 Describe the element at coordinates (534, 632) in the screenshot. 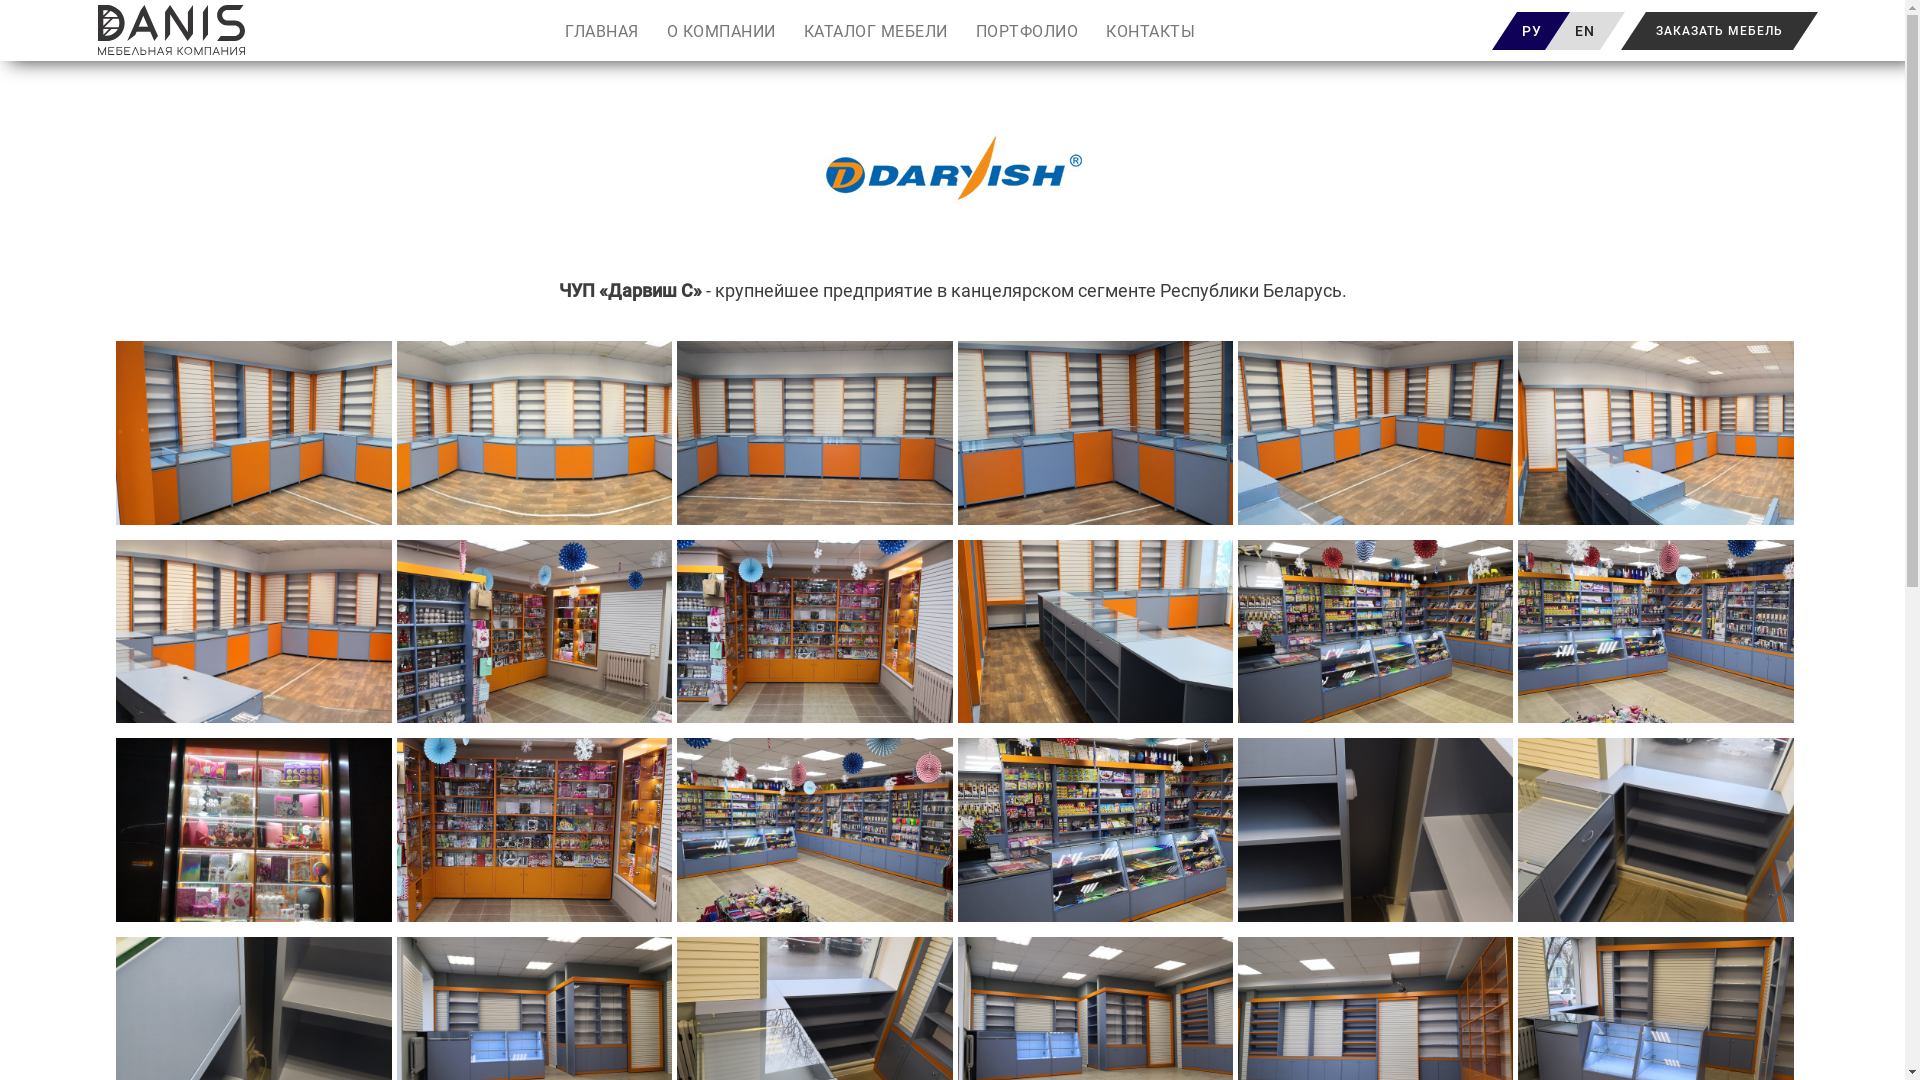

I see ` ` at that location.